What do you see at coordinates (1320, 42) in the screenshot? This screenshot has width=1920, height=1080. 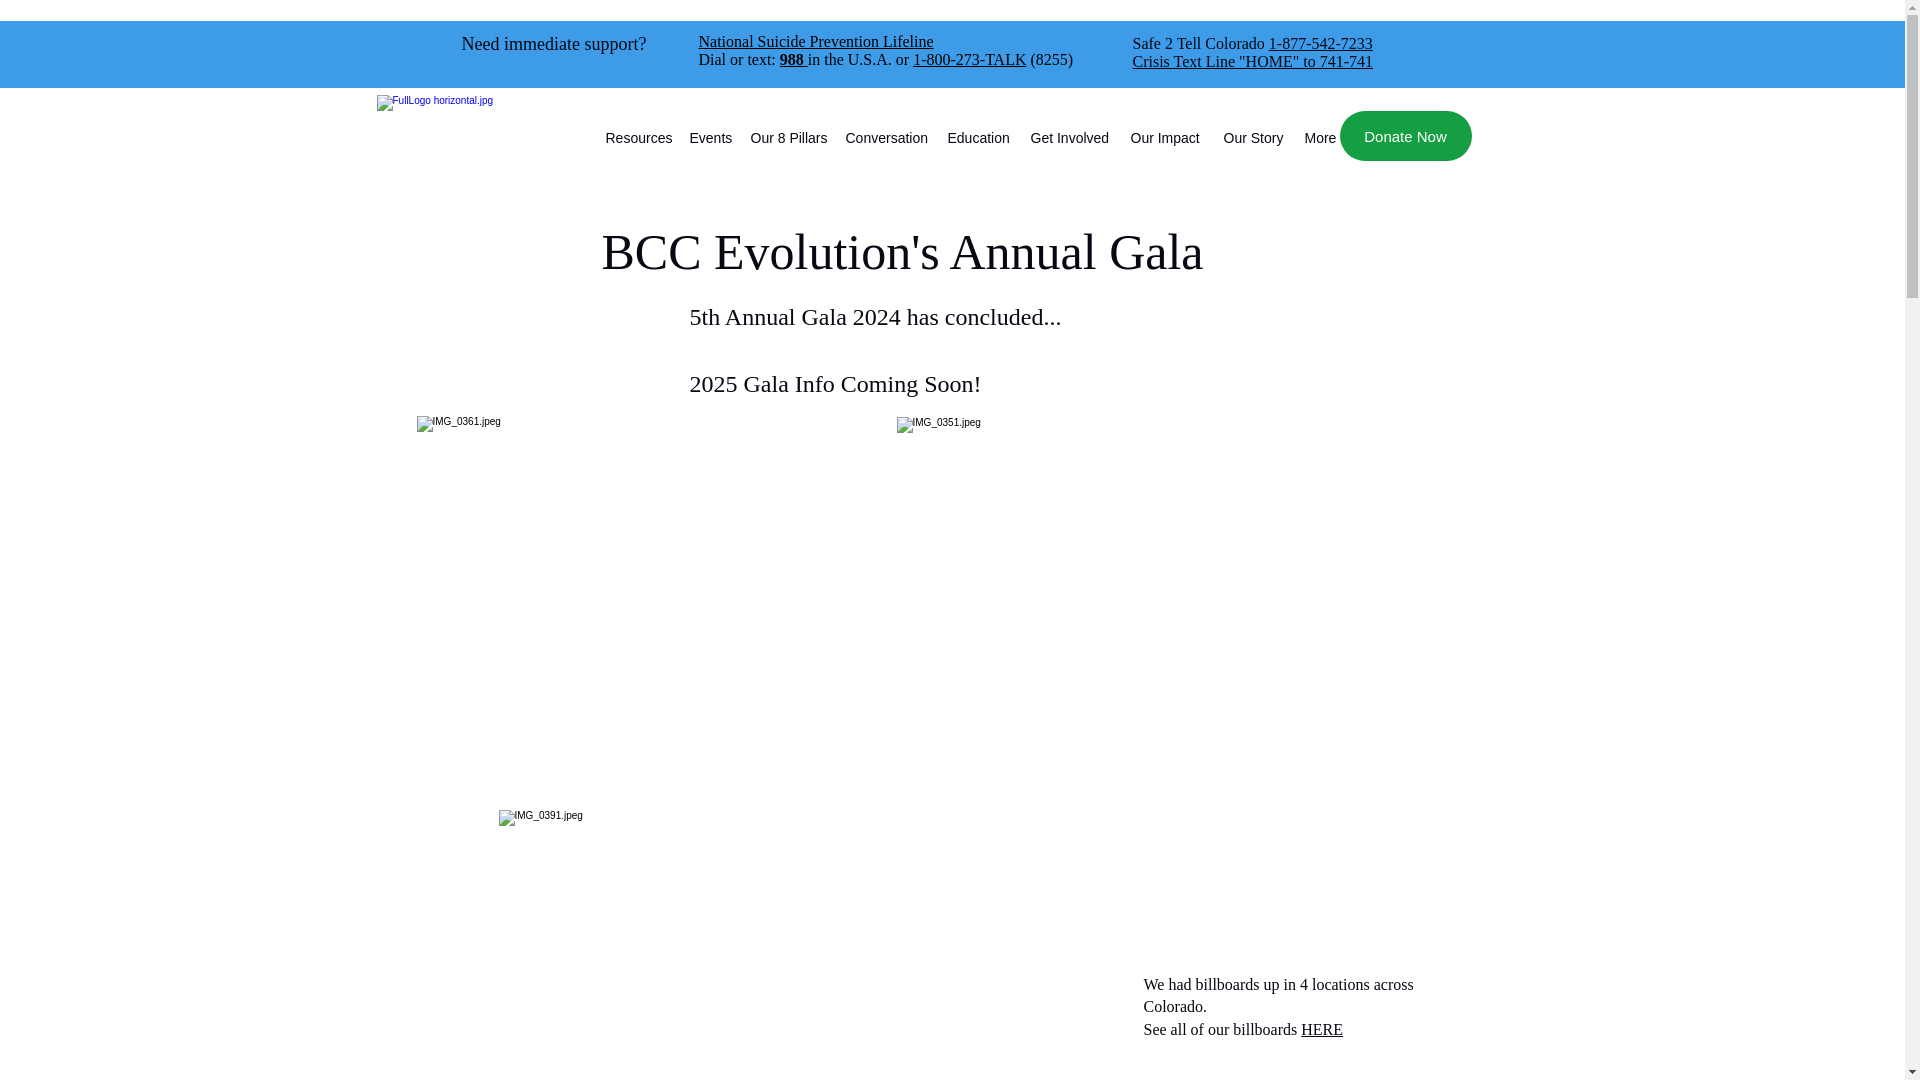 I see `1-877-542-7233` at bounding box center [1320, 42].